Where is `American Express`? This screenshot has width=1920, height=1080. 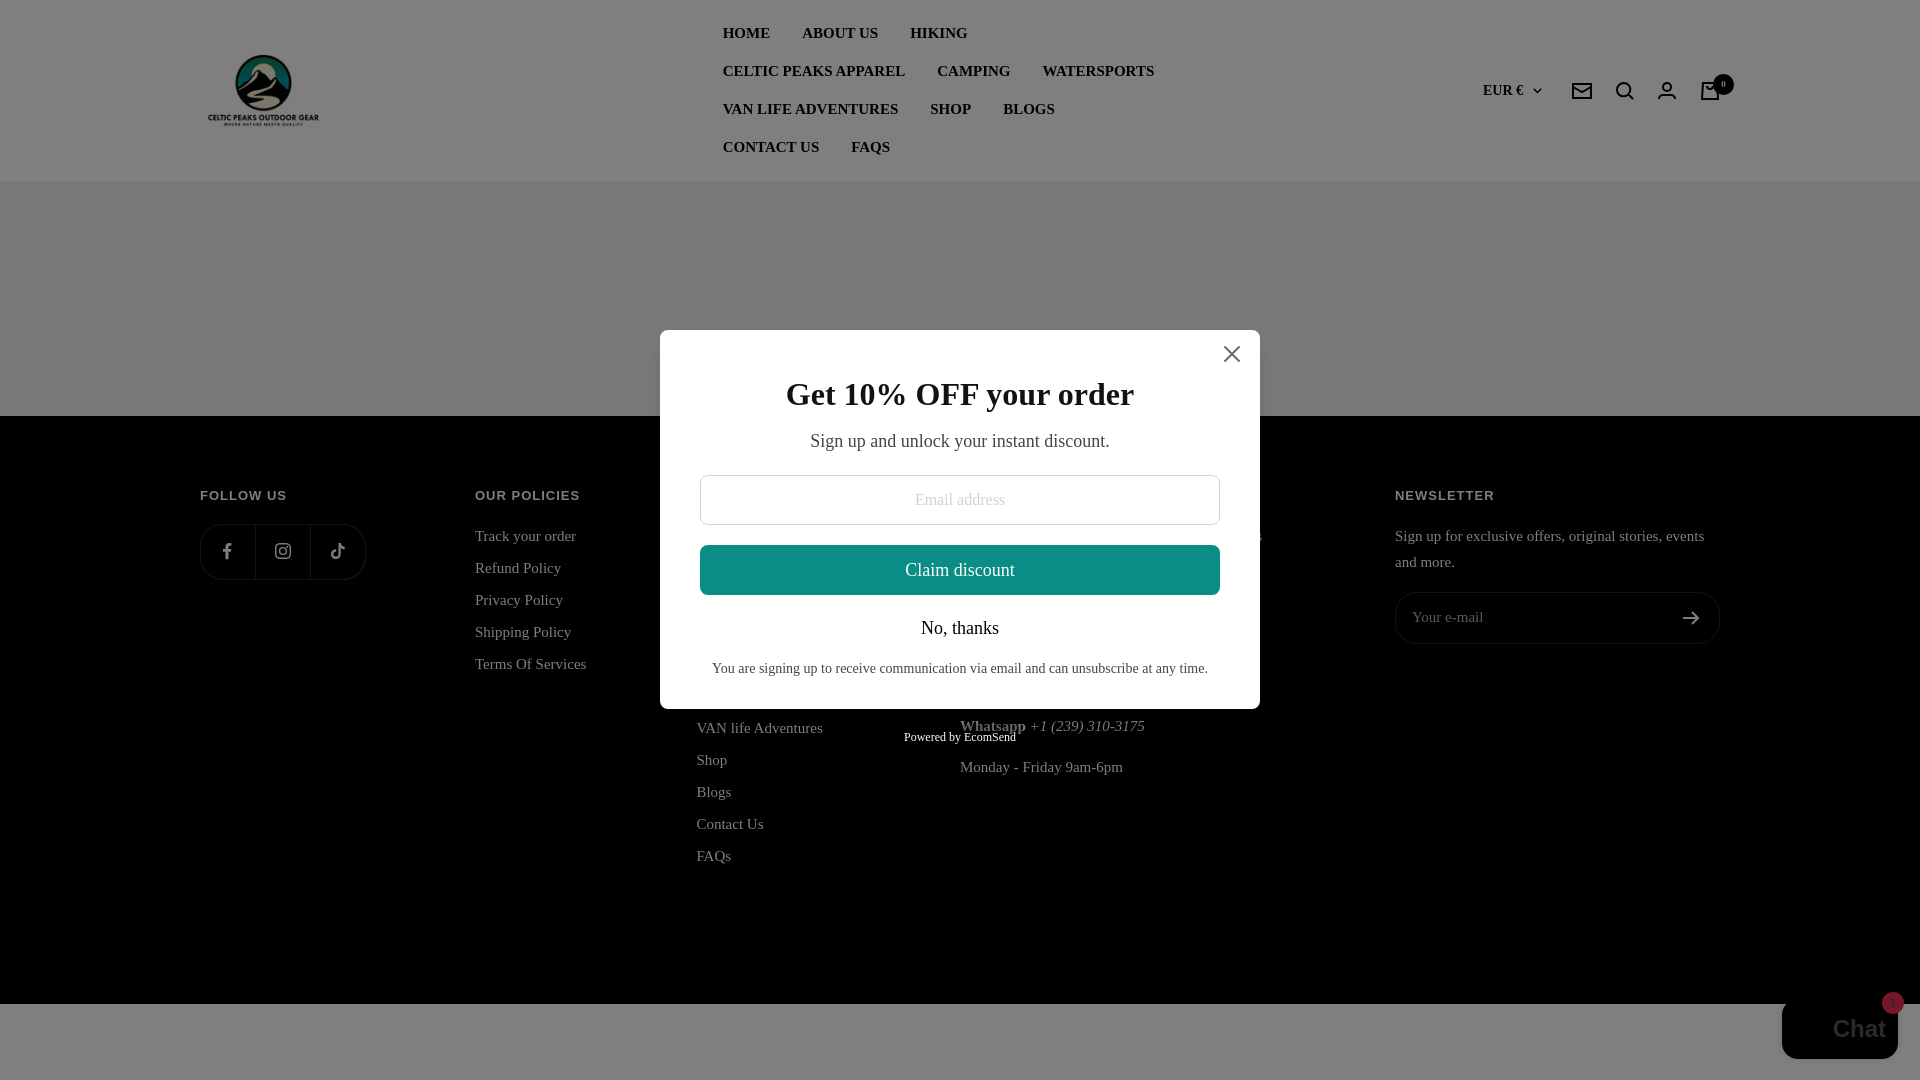 American Express is located at coordinates (1378, 932).